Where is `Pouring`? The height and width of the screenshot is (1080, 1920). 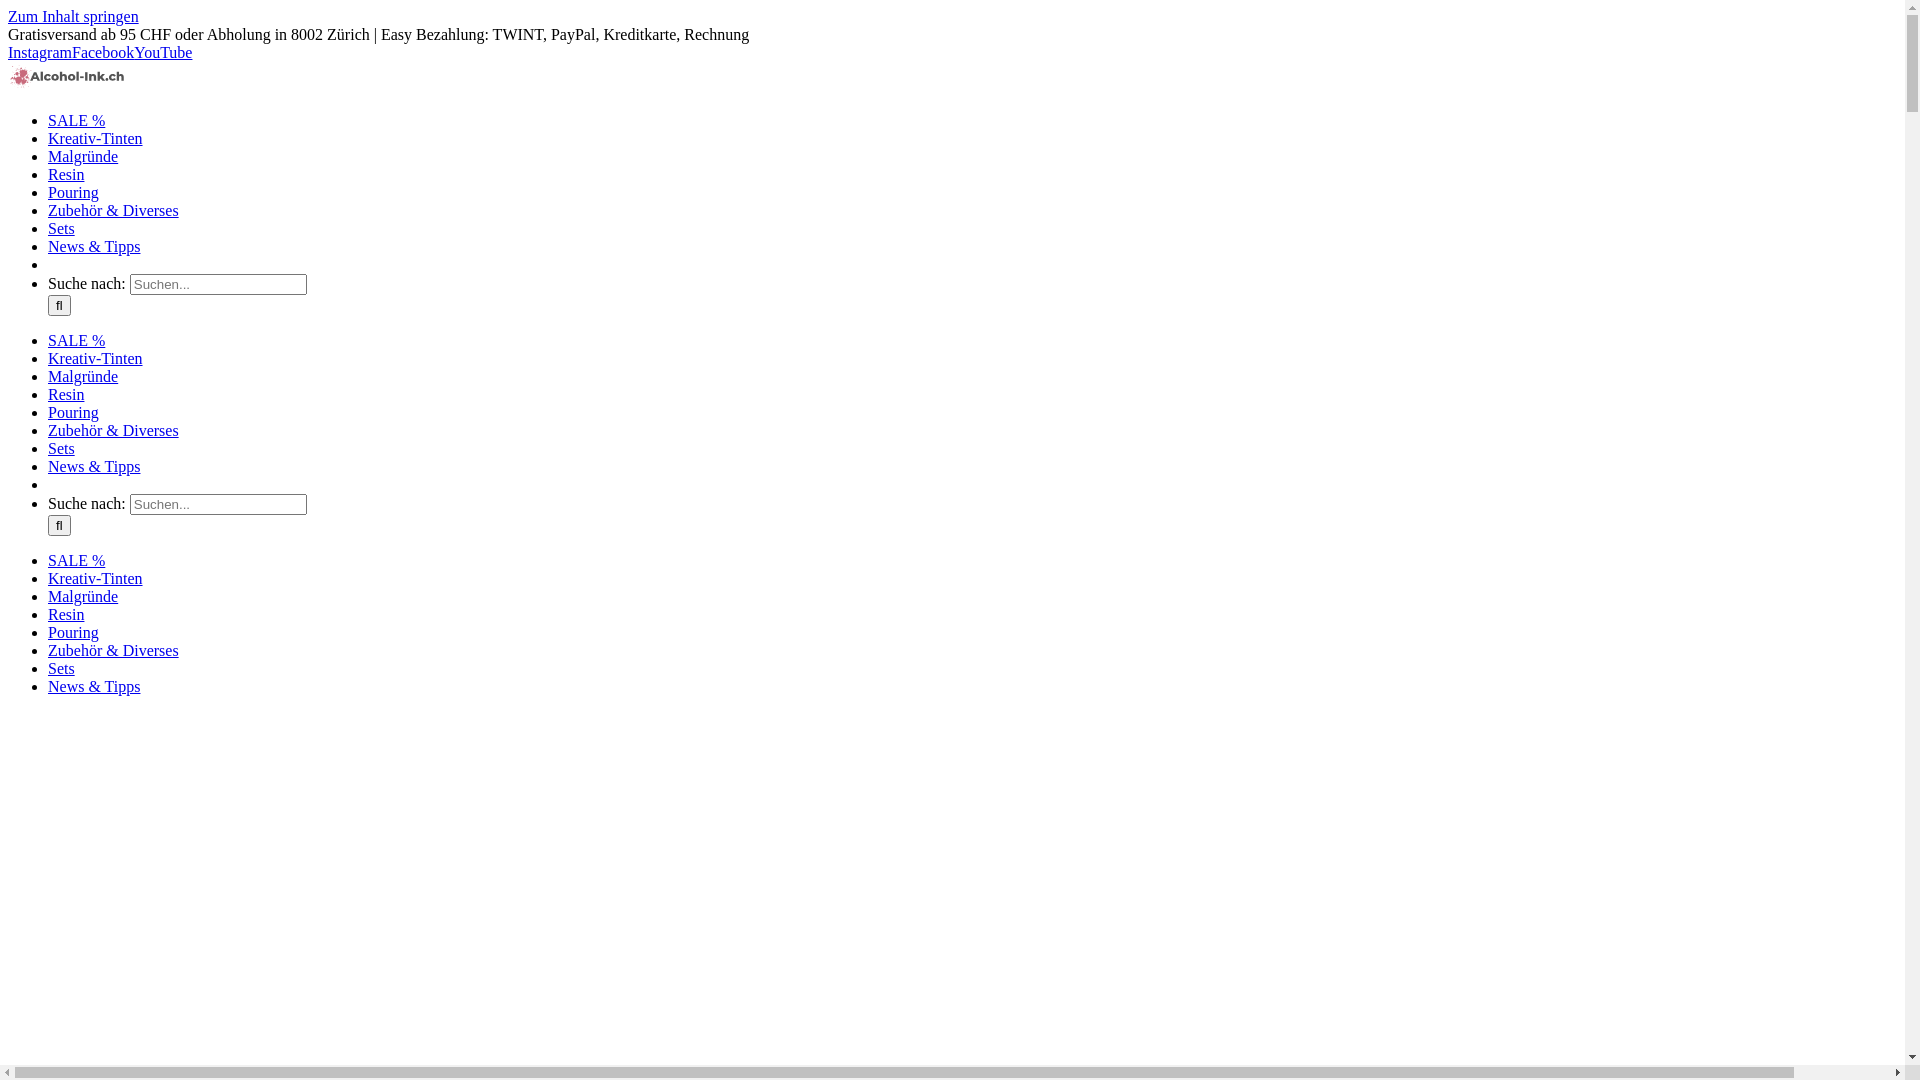
Pouring is located at coordinates (74, 192).